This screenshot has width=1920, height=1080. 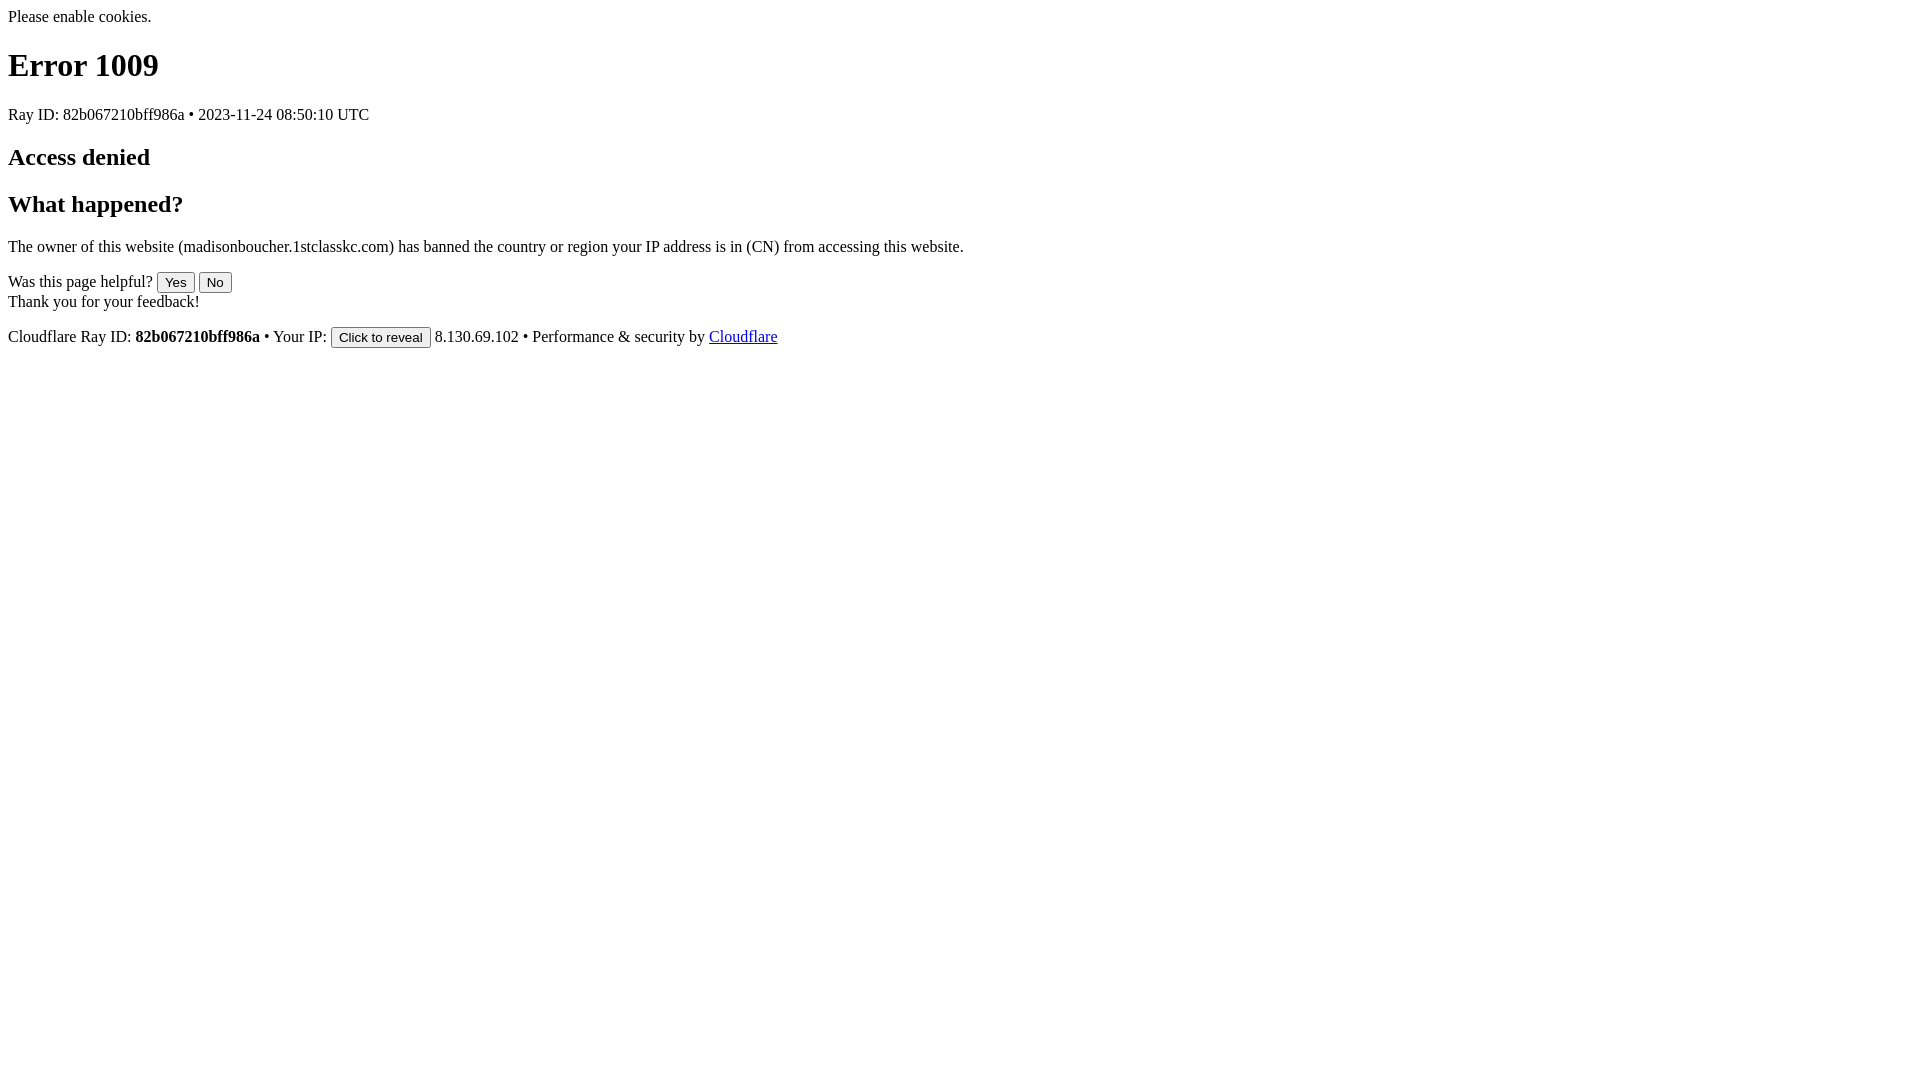 I want to click on Click to reveal, so click(x=381, y=338).